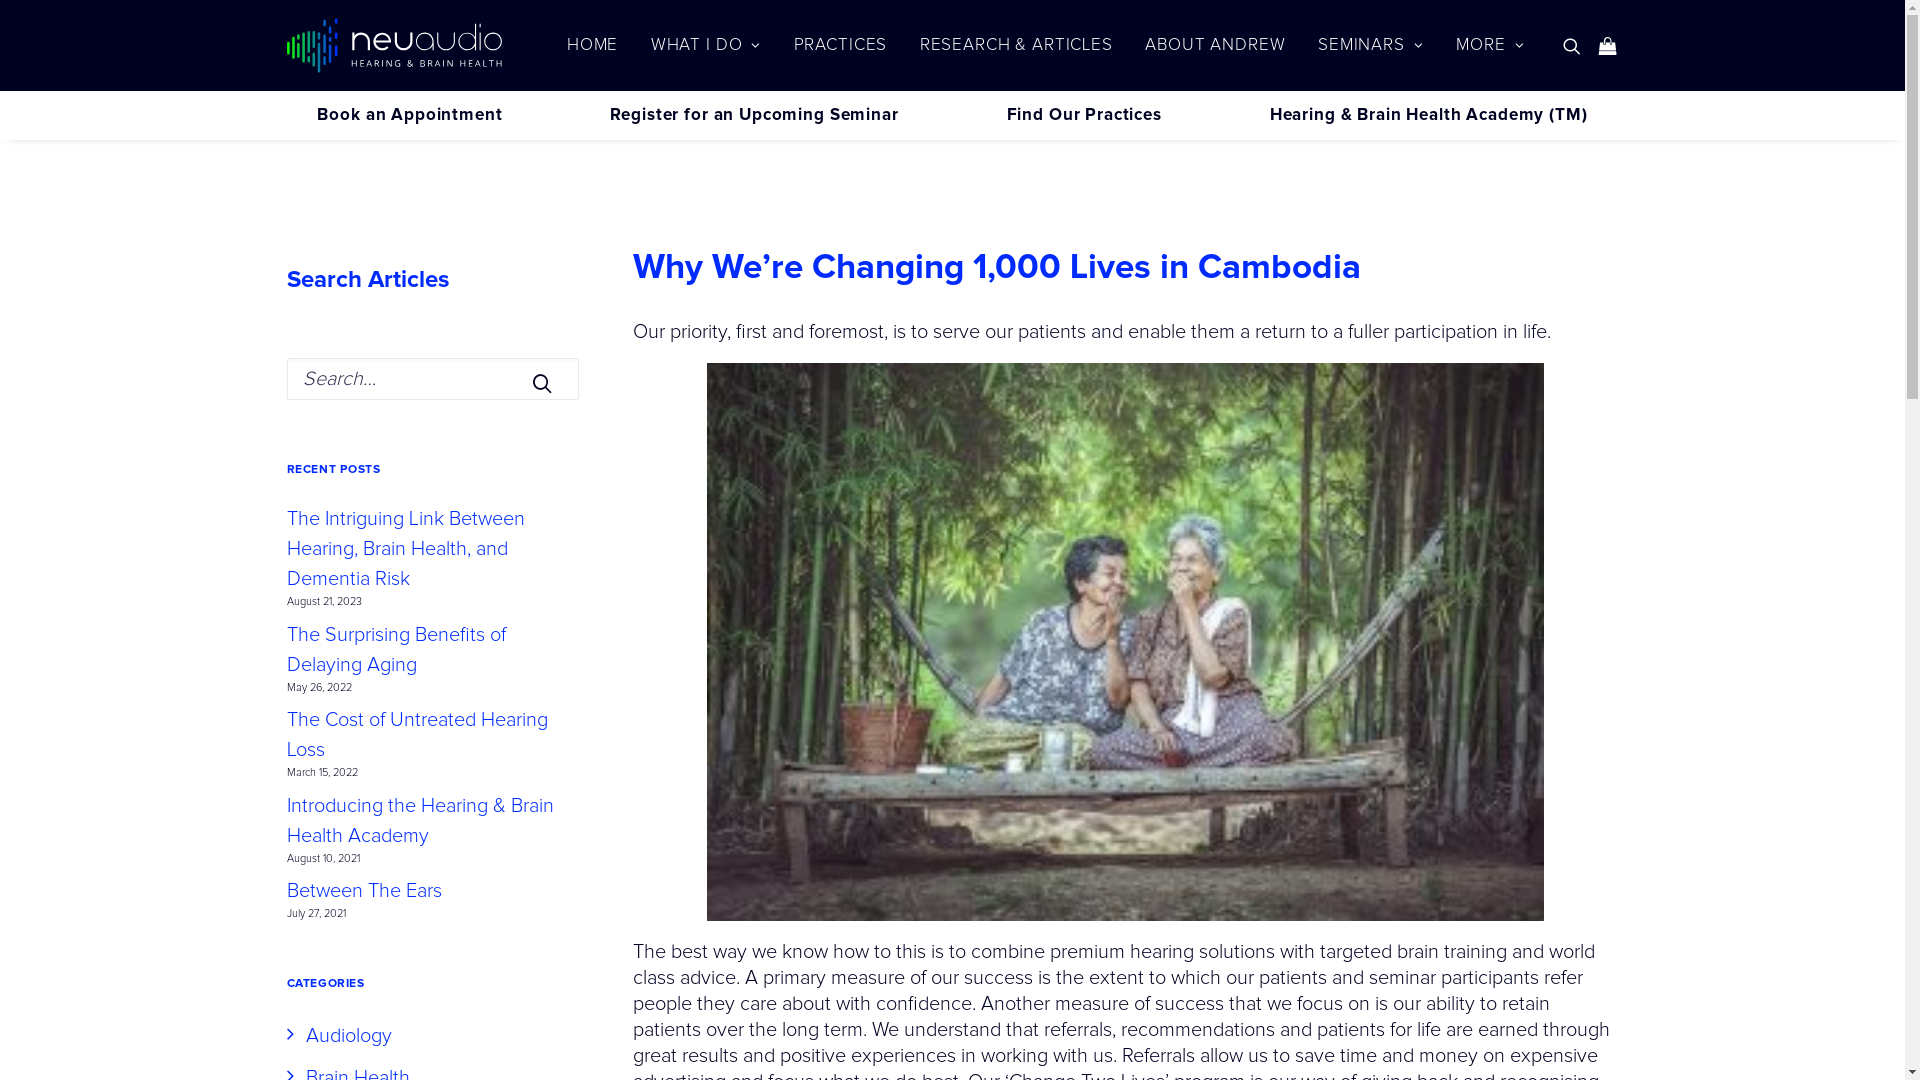  Describe the element at coordinates (432, 891) in the screenshot. I see `Between The Ears` at that location.